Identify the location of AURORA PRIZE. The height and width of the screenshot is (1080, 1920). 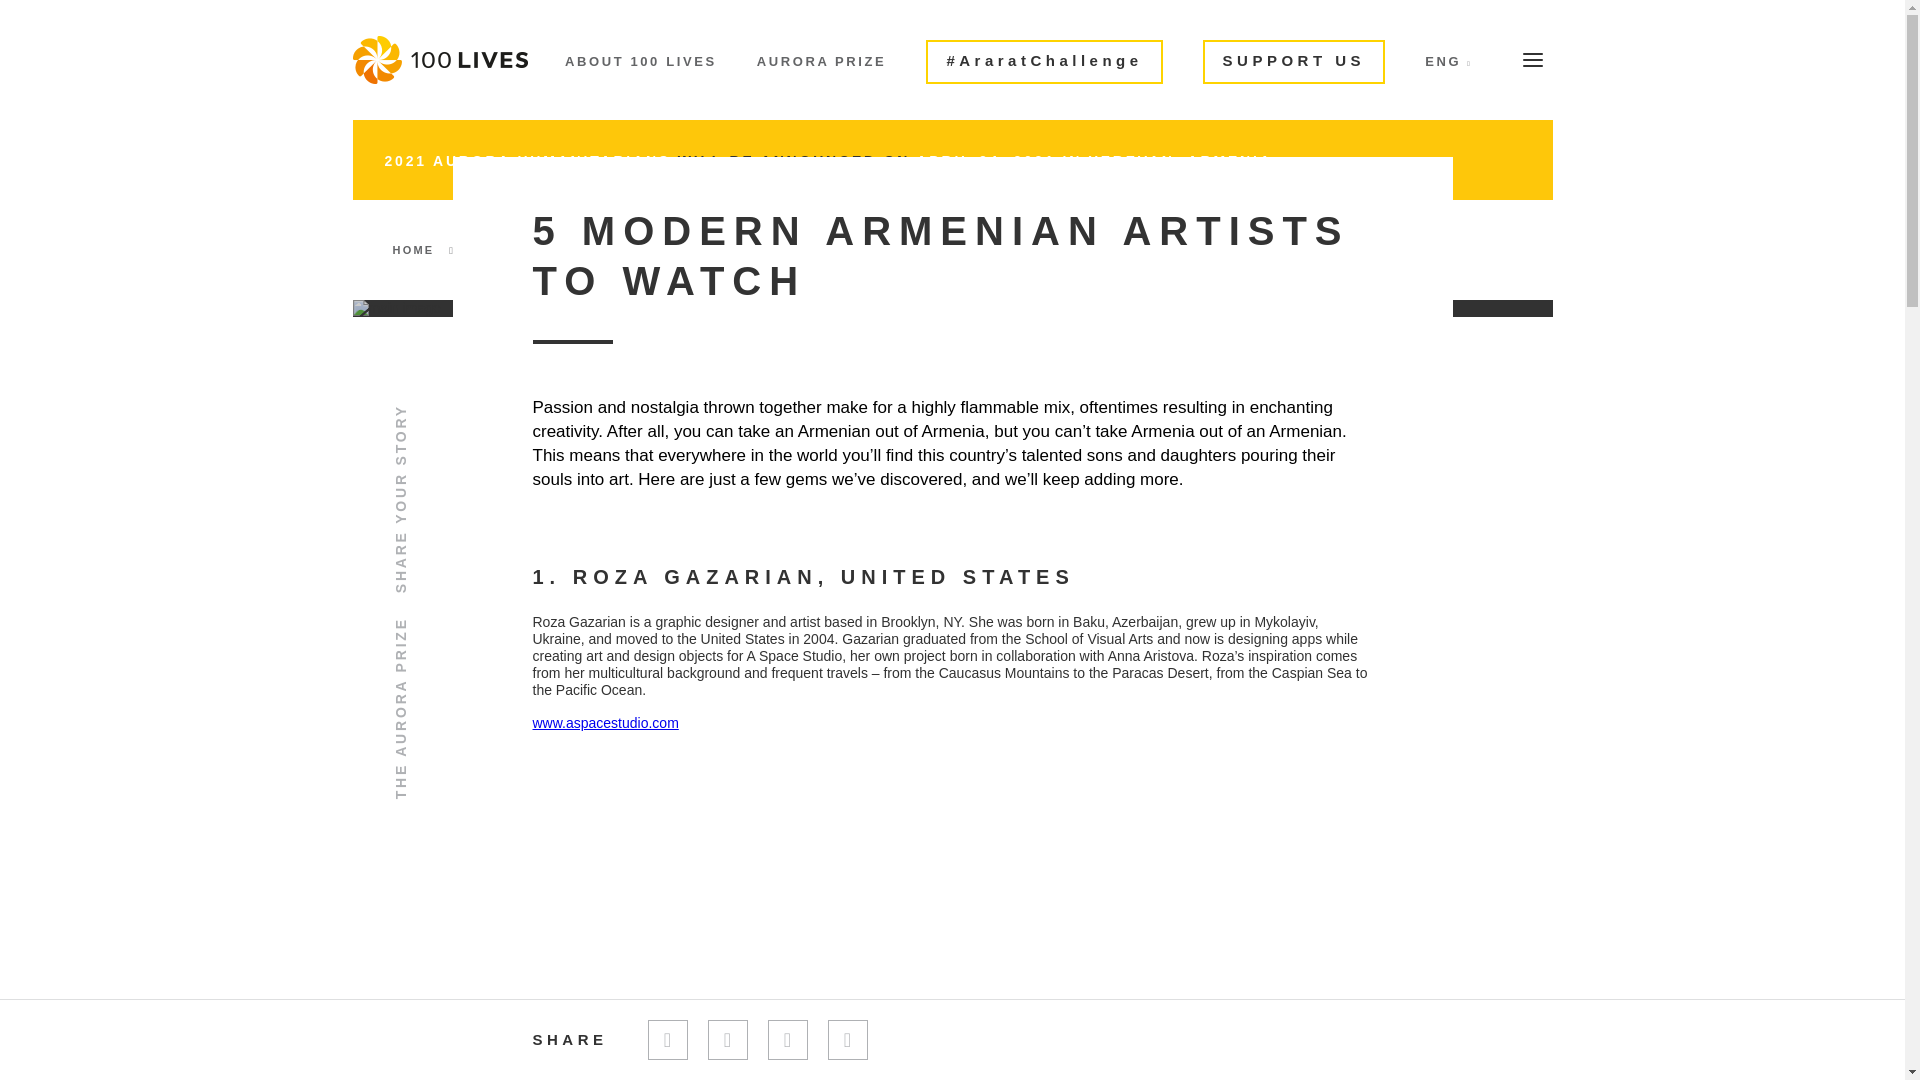
(822, 62).